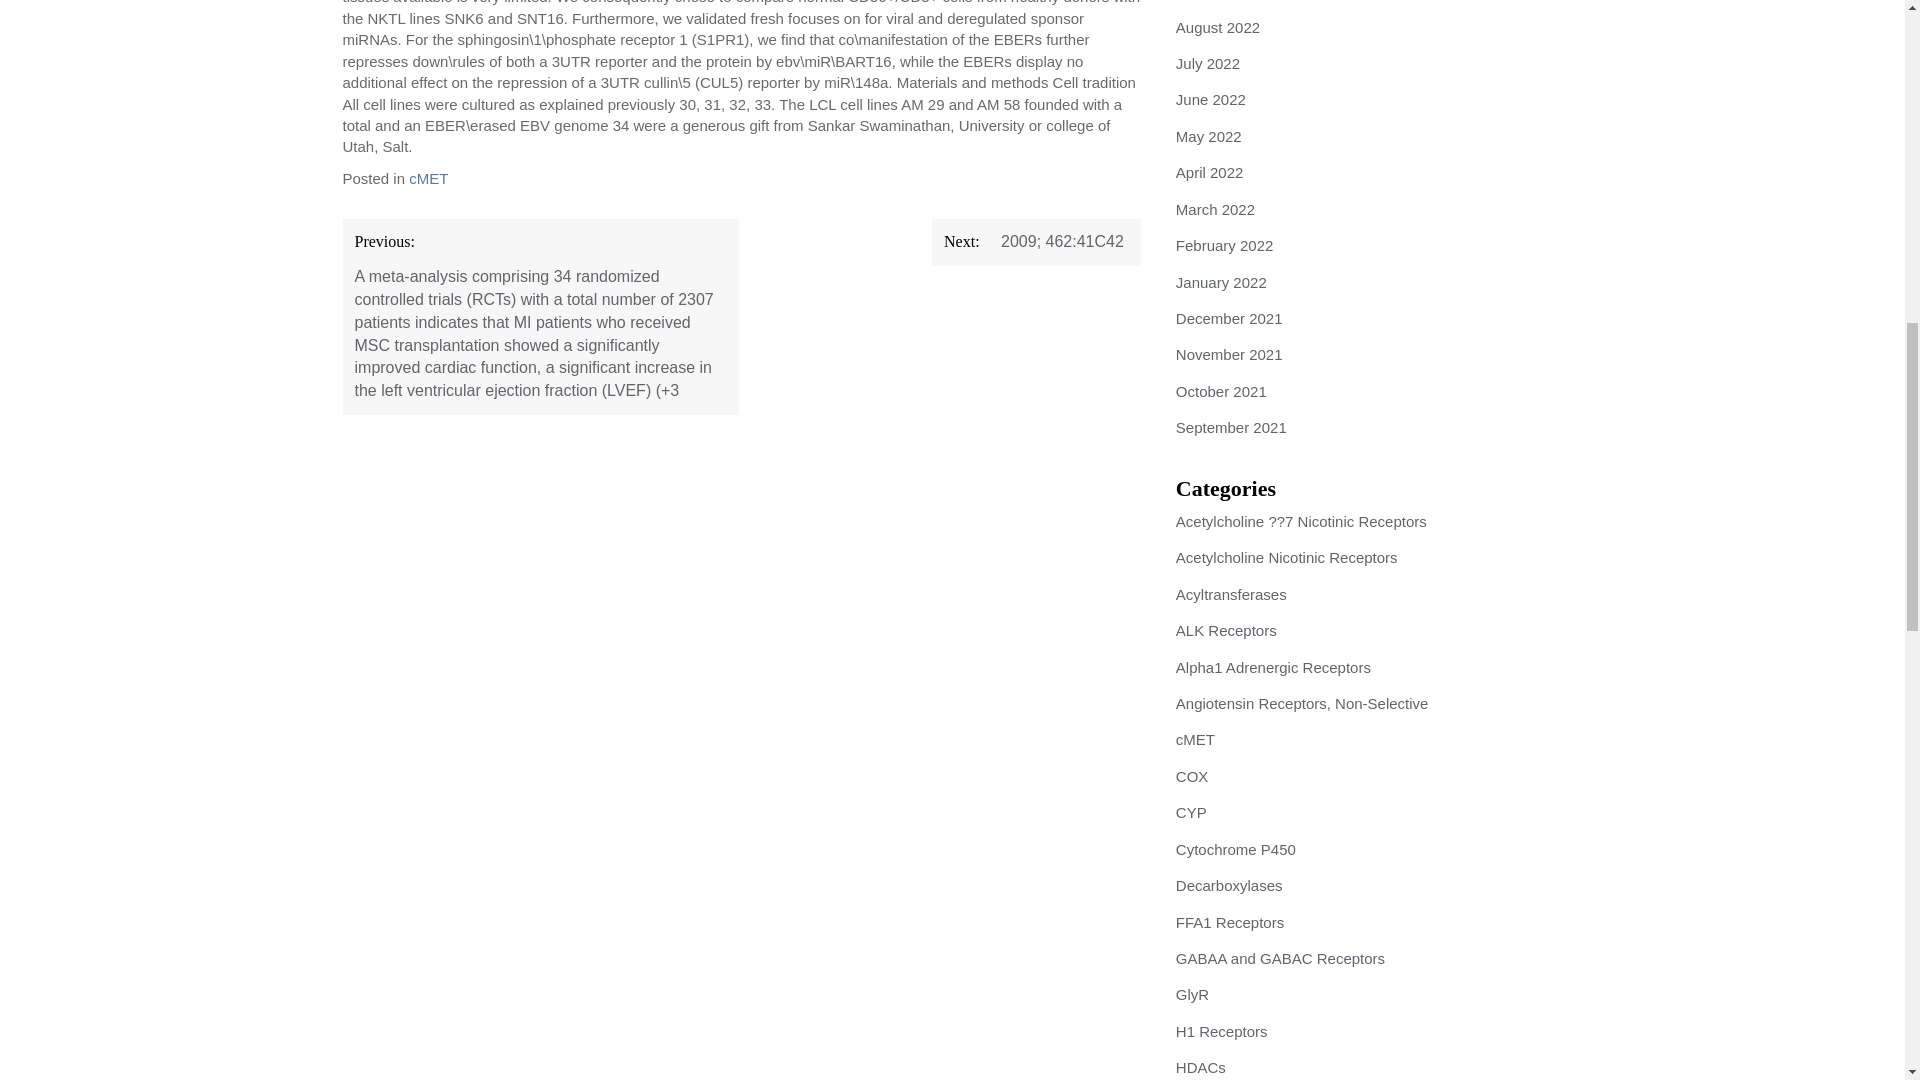 The height and width of the screenshot is (1080, 1920). What do you see at coordinates (1215, 209) in the screenshot?
I see `March 2022` at bounding box center [1215, 209].